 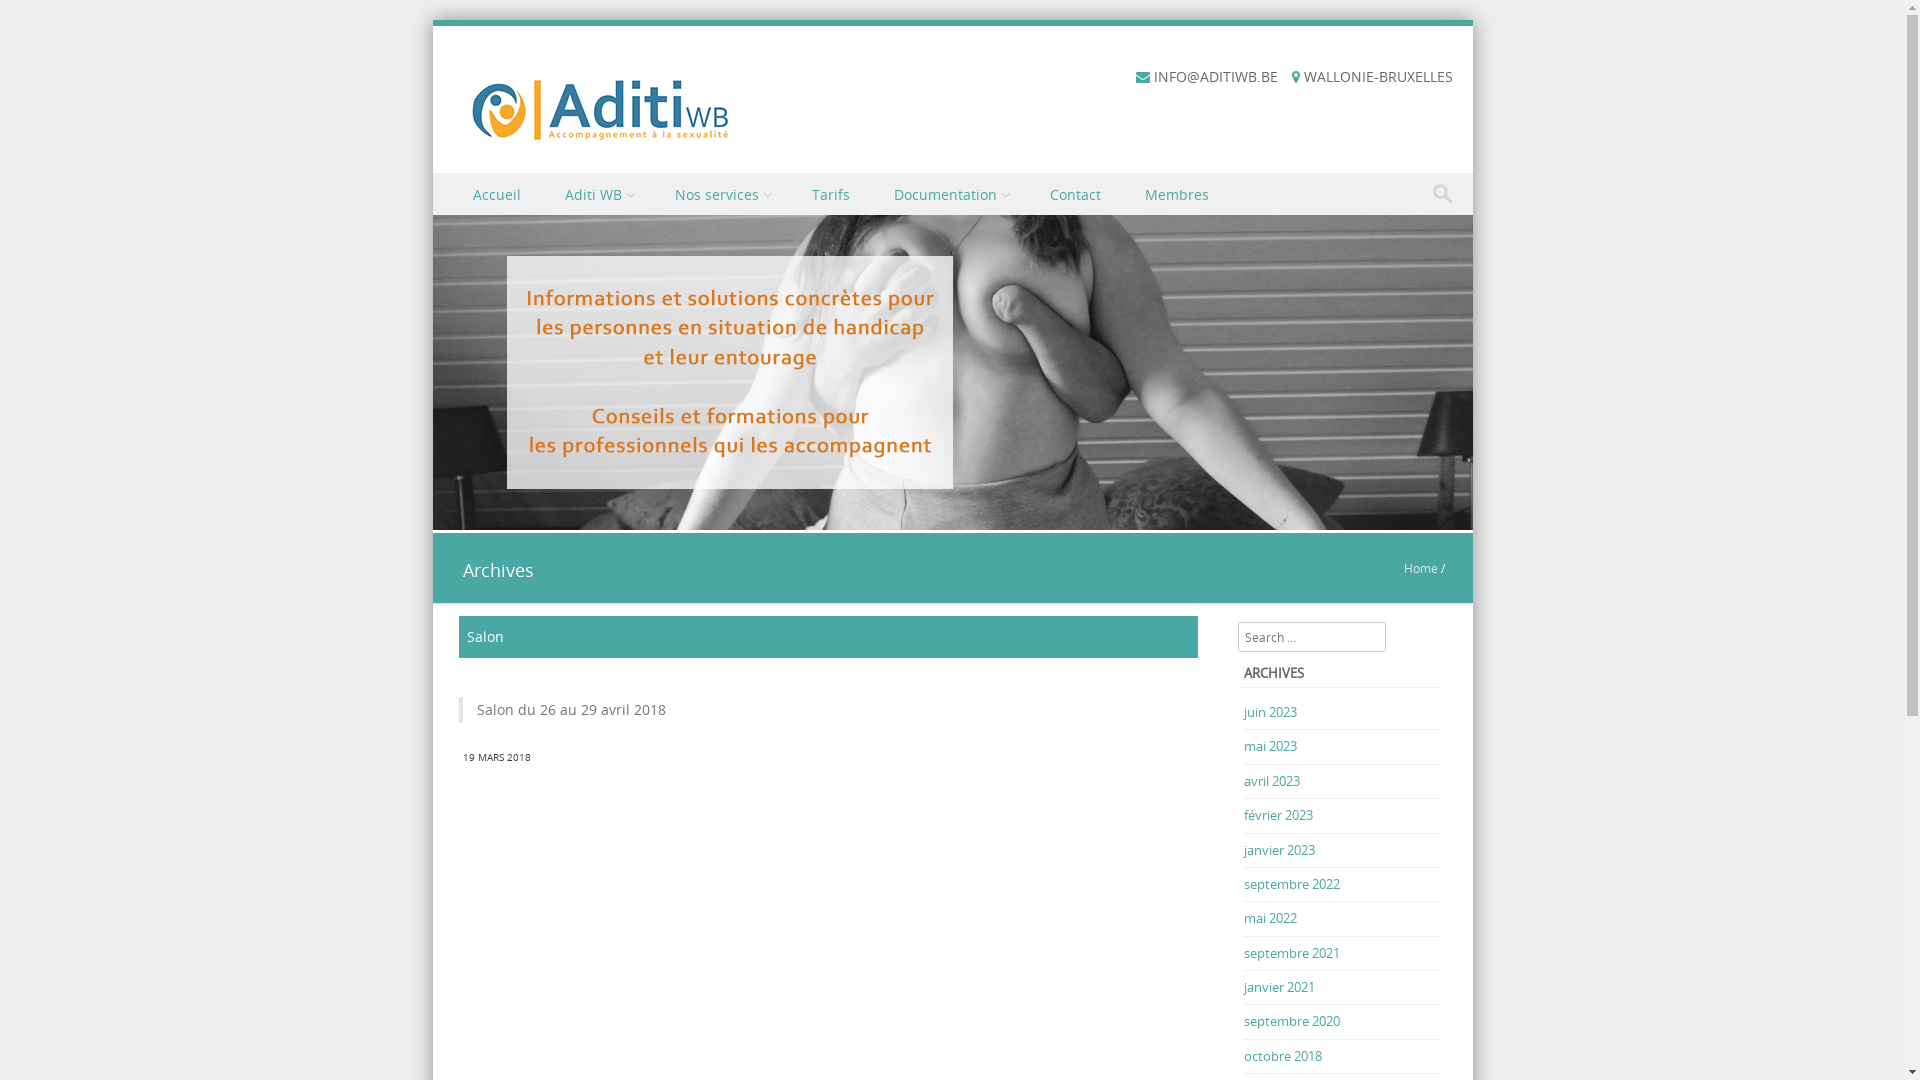 What do you see at coordinates (1272, 781) in the screenshot?
I see `avril 2023` at bounding box center [1272, 781].